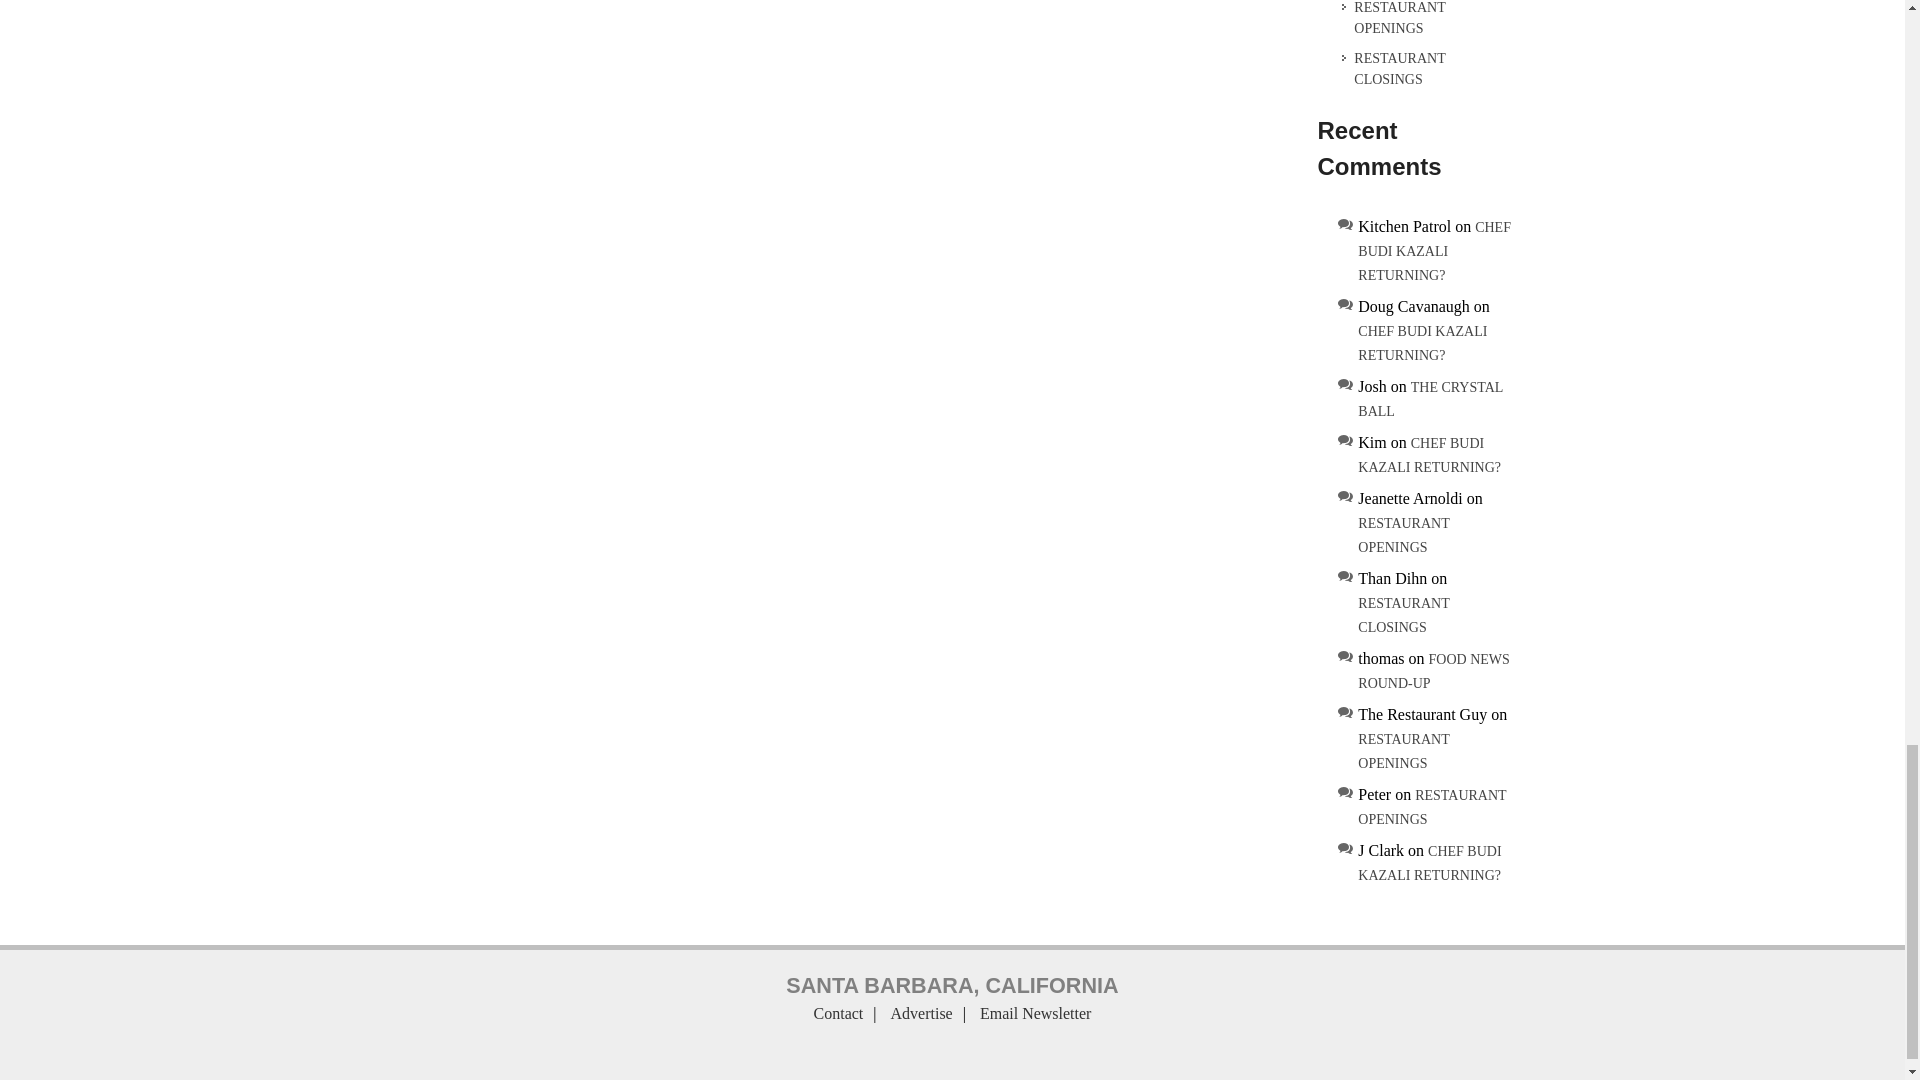 This screenshot has height=1080, width=1920. I want to click on RESTAURANT OPENINGS, so click(1427, 19).